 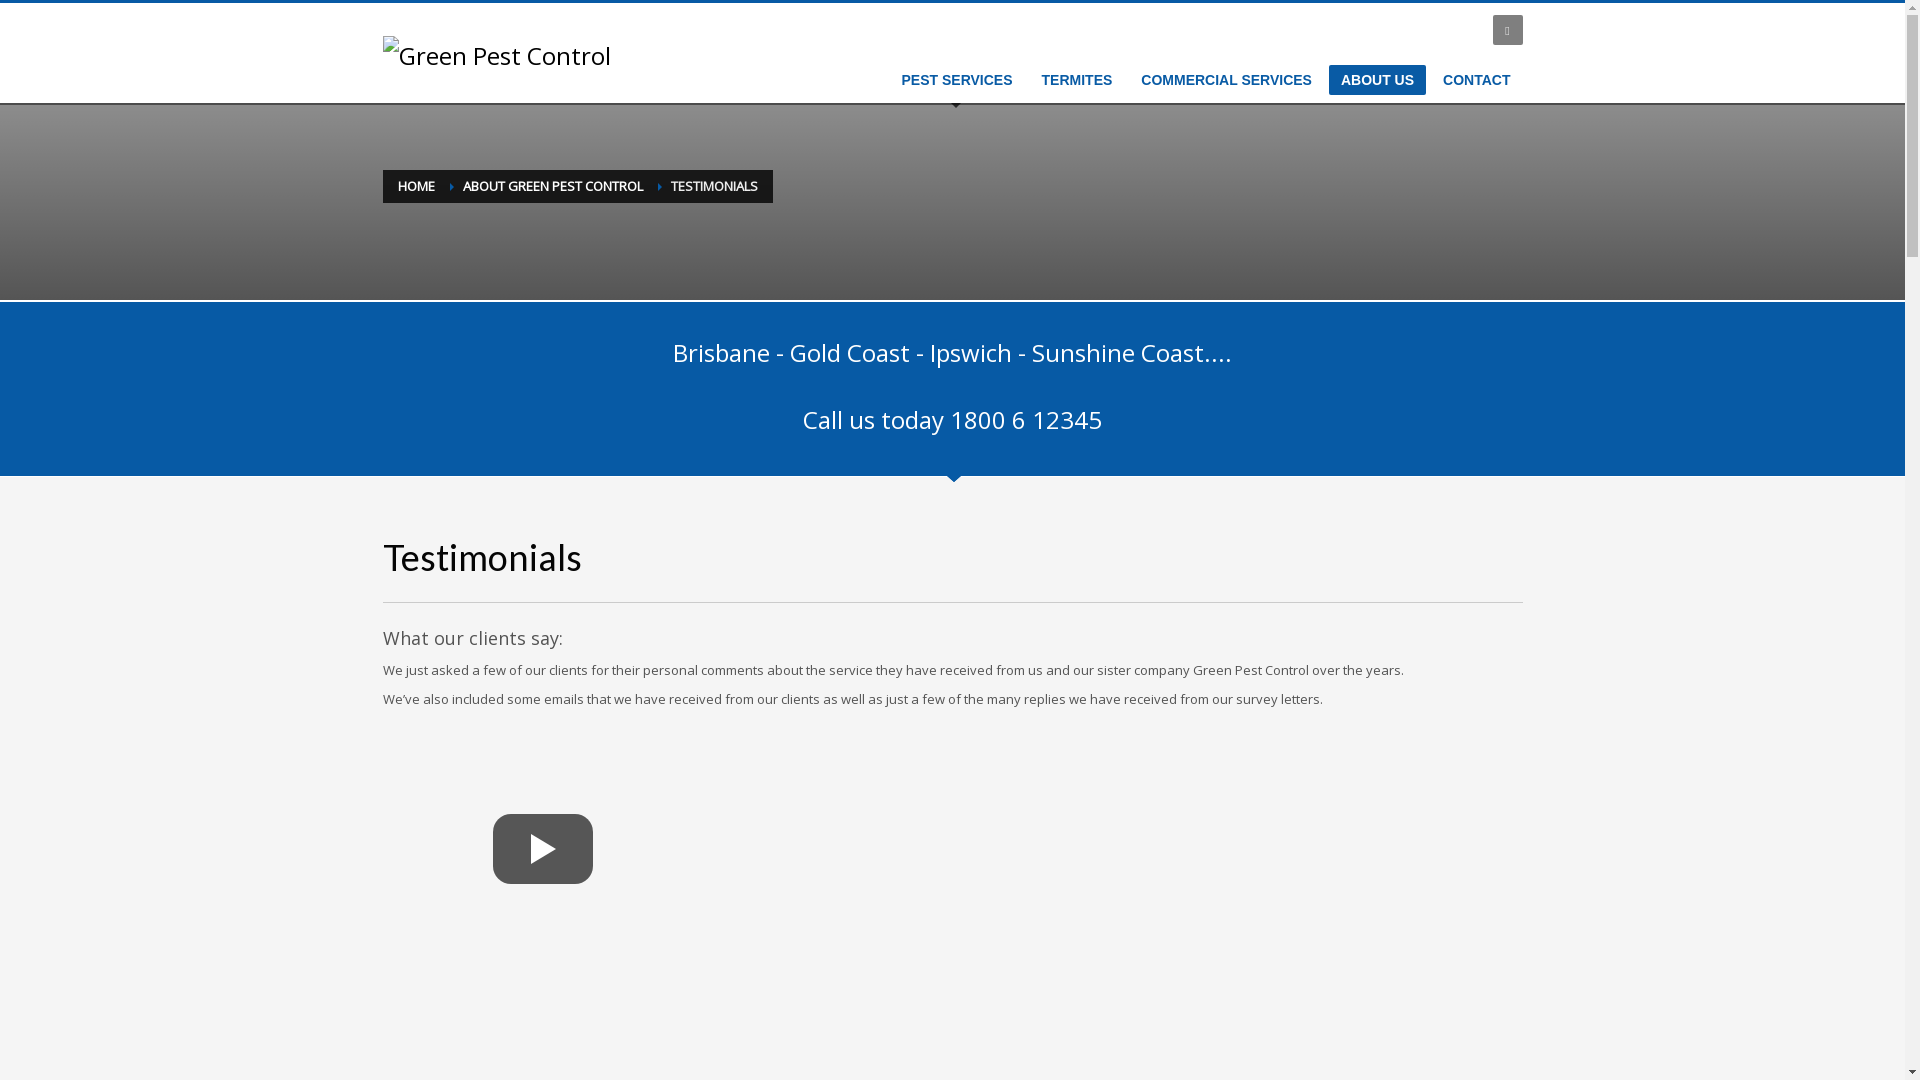 I want to click on Pest Control Solutions, so click(x=496, y=56).